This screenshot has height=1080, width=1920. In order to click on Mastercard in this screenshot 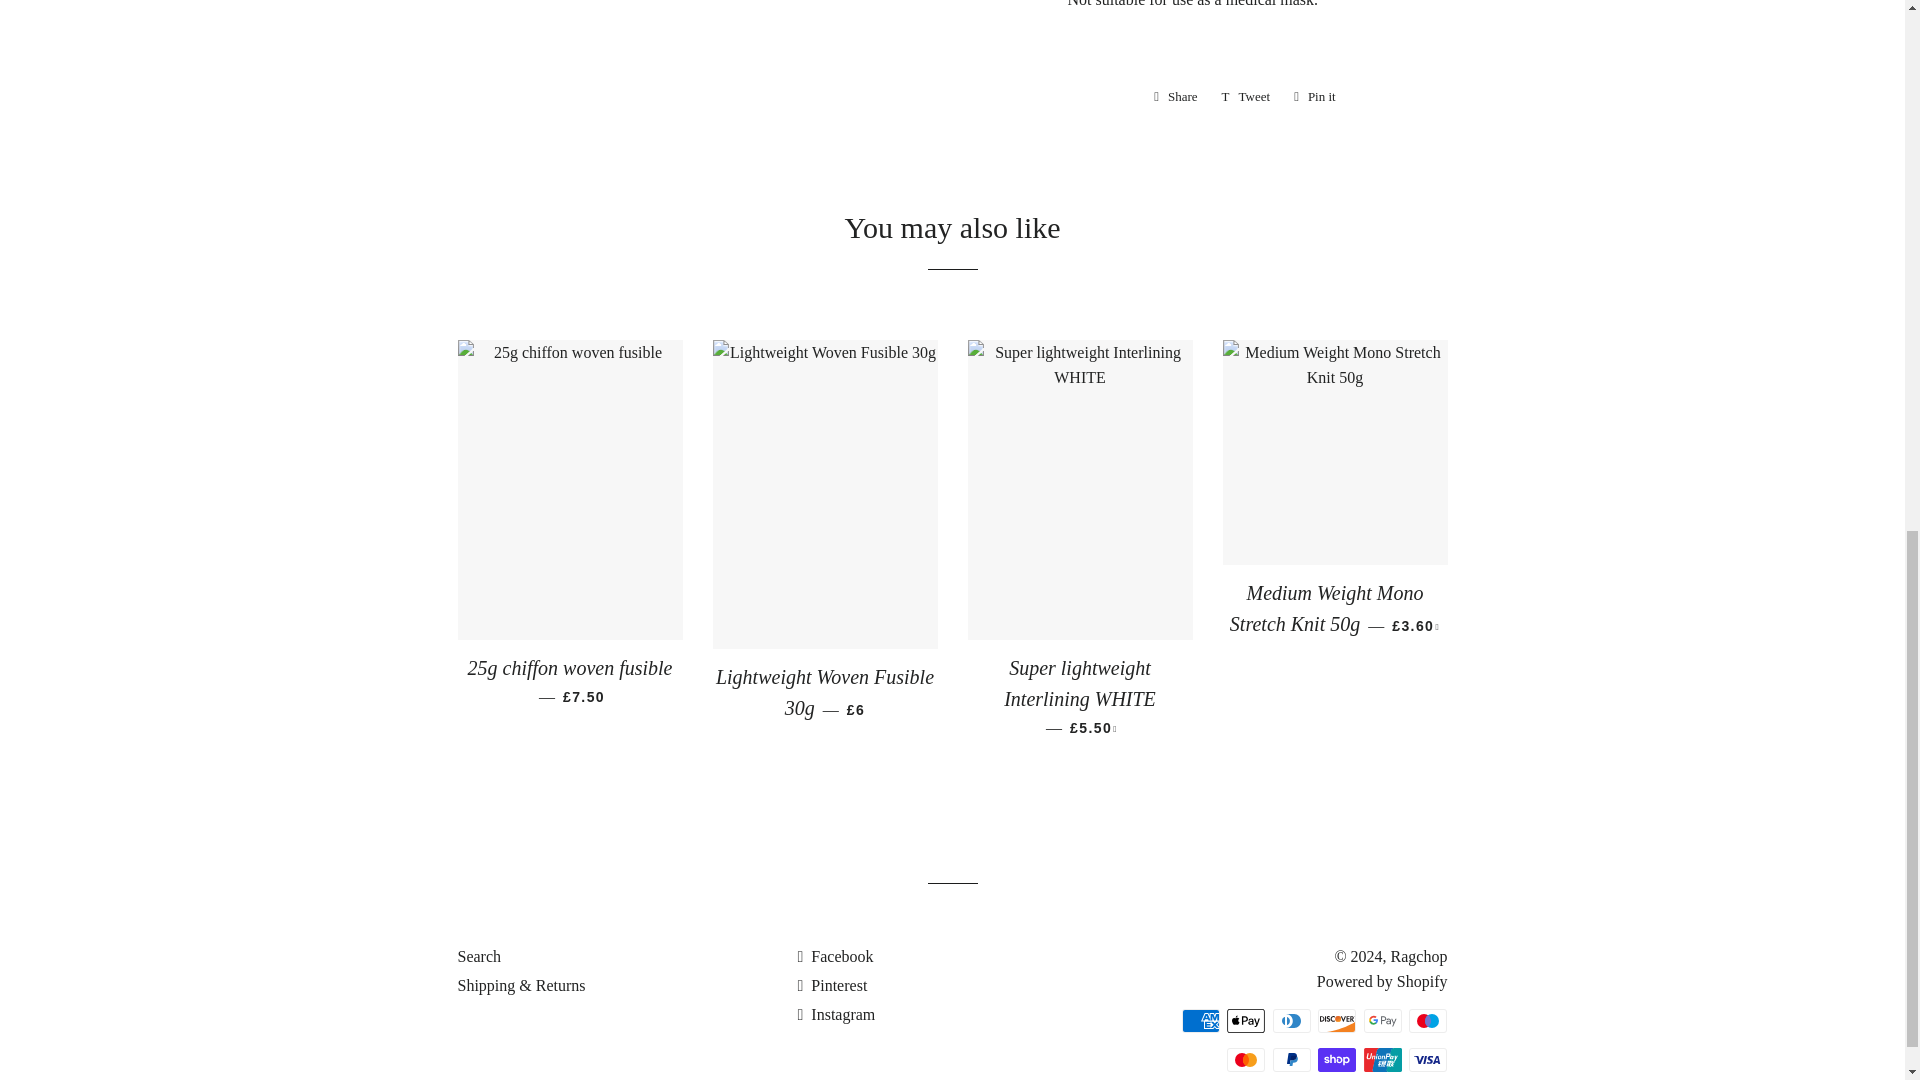, I will do `click(1246, 1060)`.